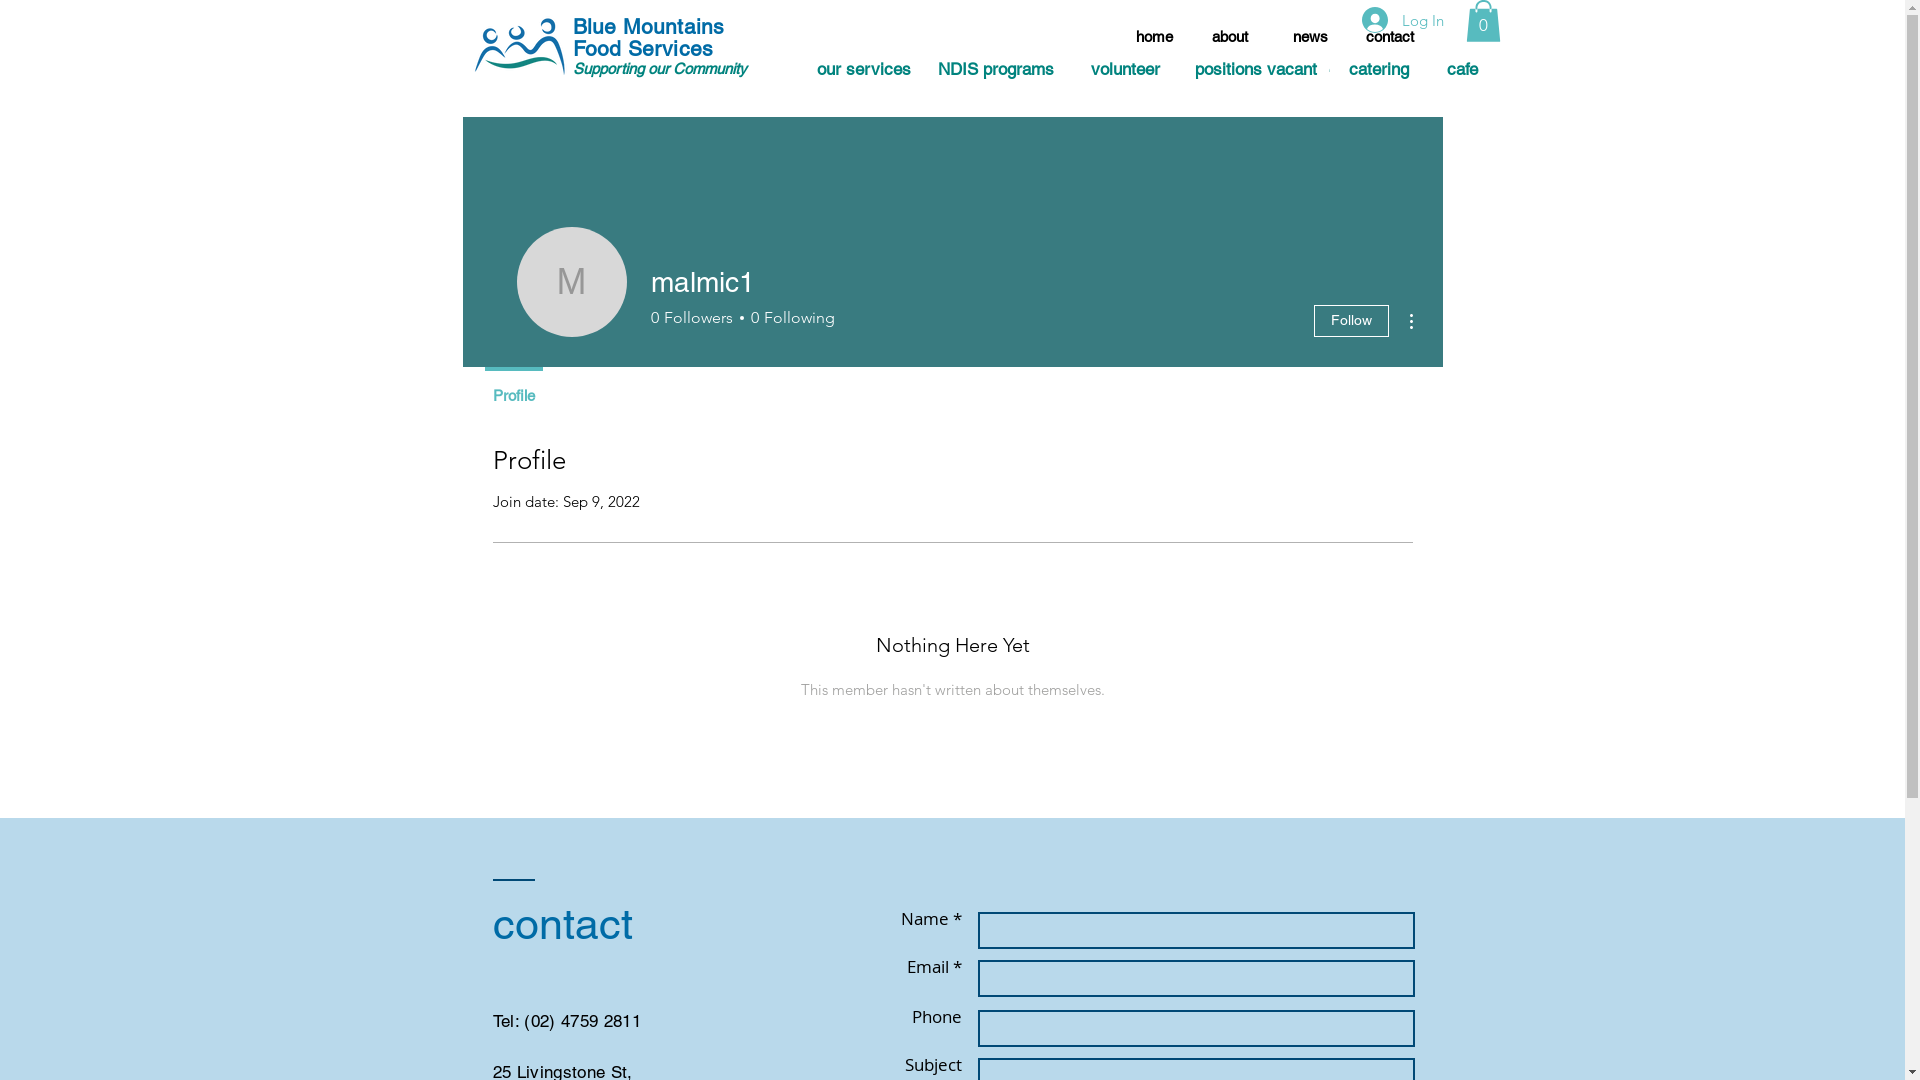  Describe the element at coordinates (790, 318) in the screenshot. I see `0
Following` at that location.